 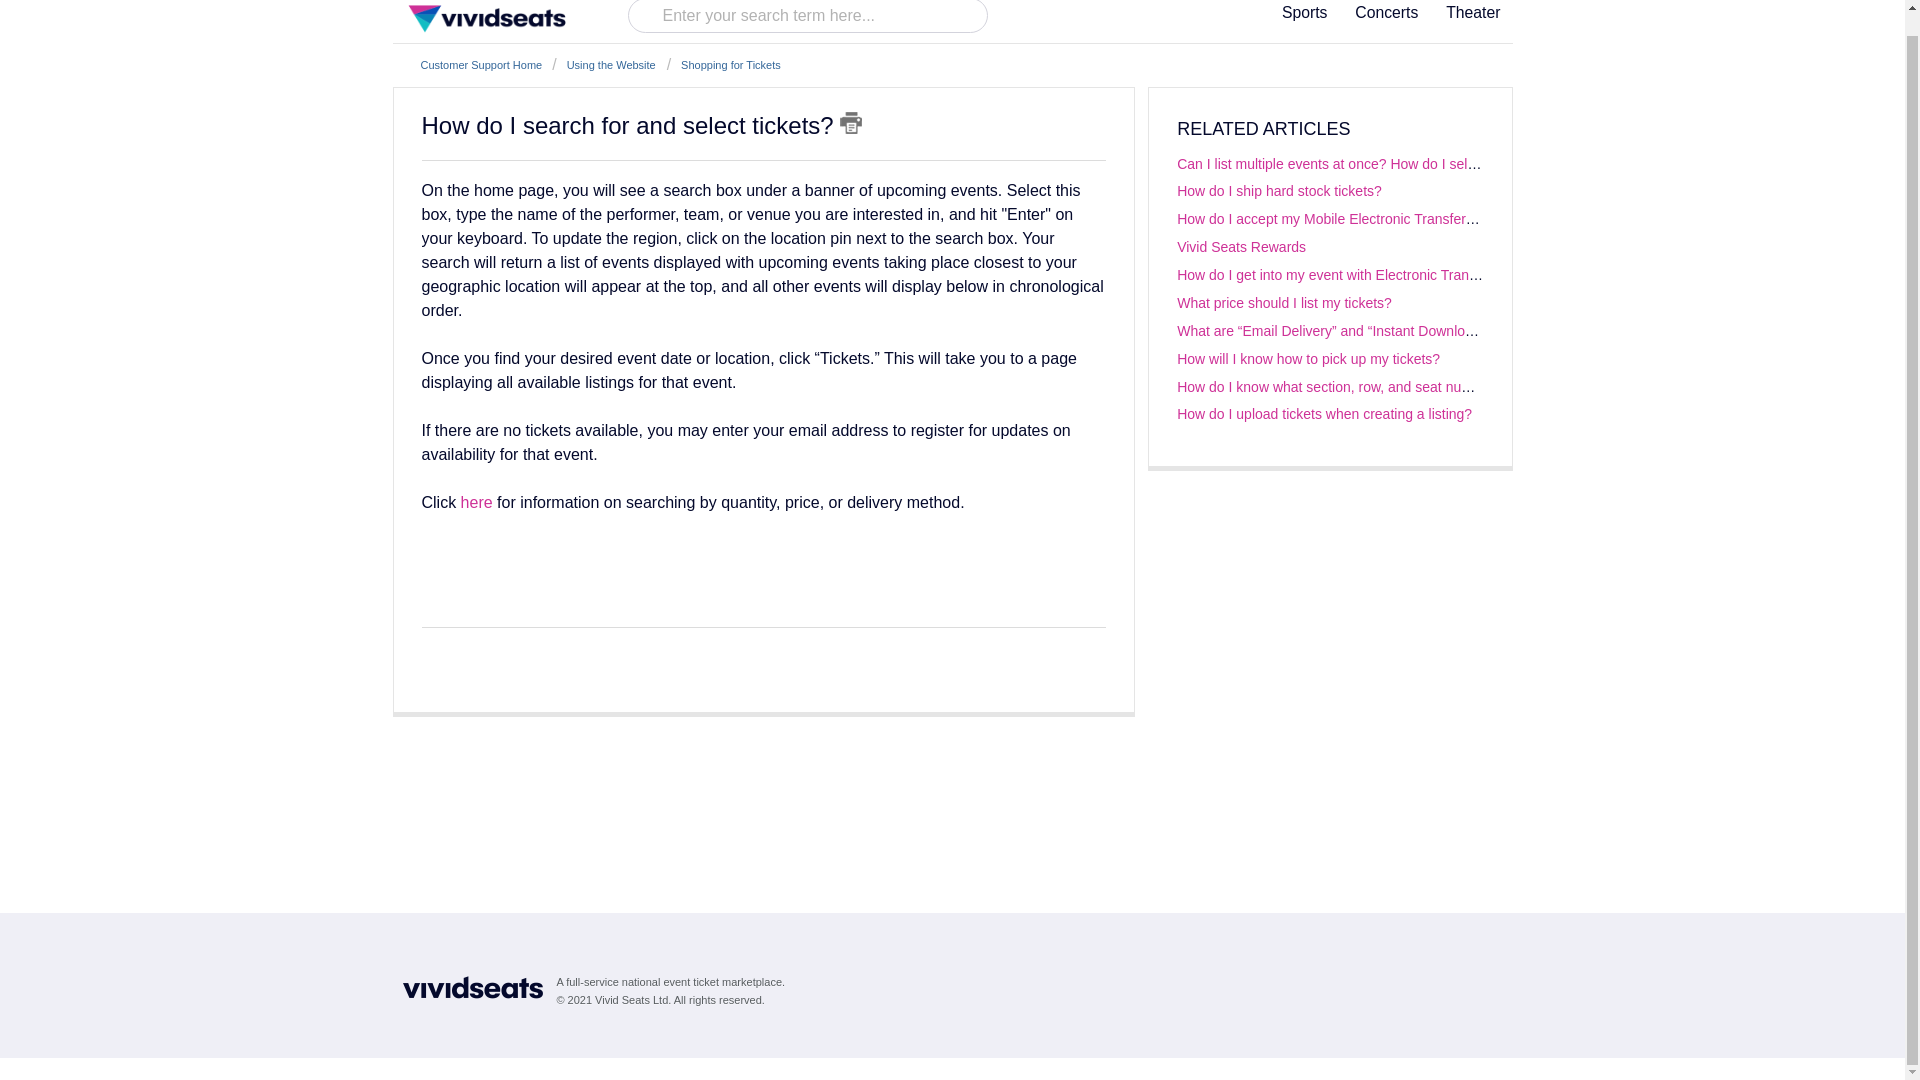 What do you see at coordinates (1279, 190) in the screenshot?
I see `How do I ship hard stock tickets?` at bounding box center [1279, 190].